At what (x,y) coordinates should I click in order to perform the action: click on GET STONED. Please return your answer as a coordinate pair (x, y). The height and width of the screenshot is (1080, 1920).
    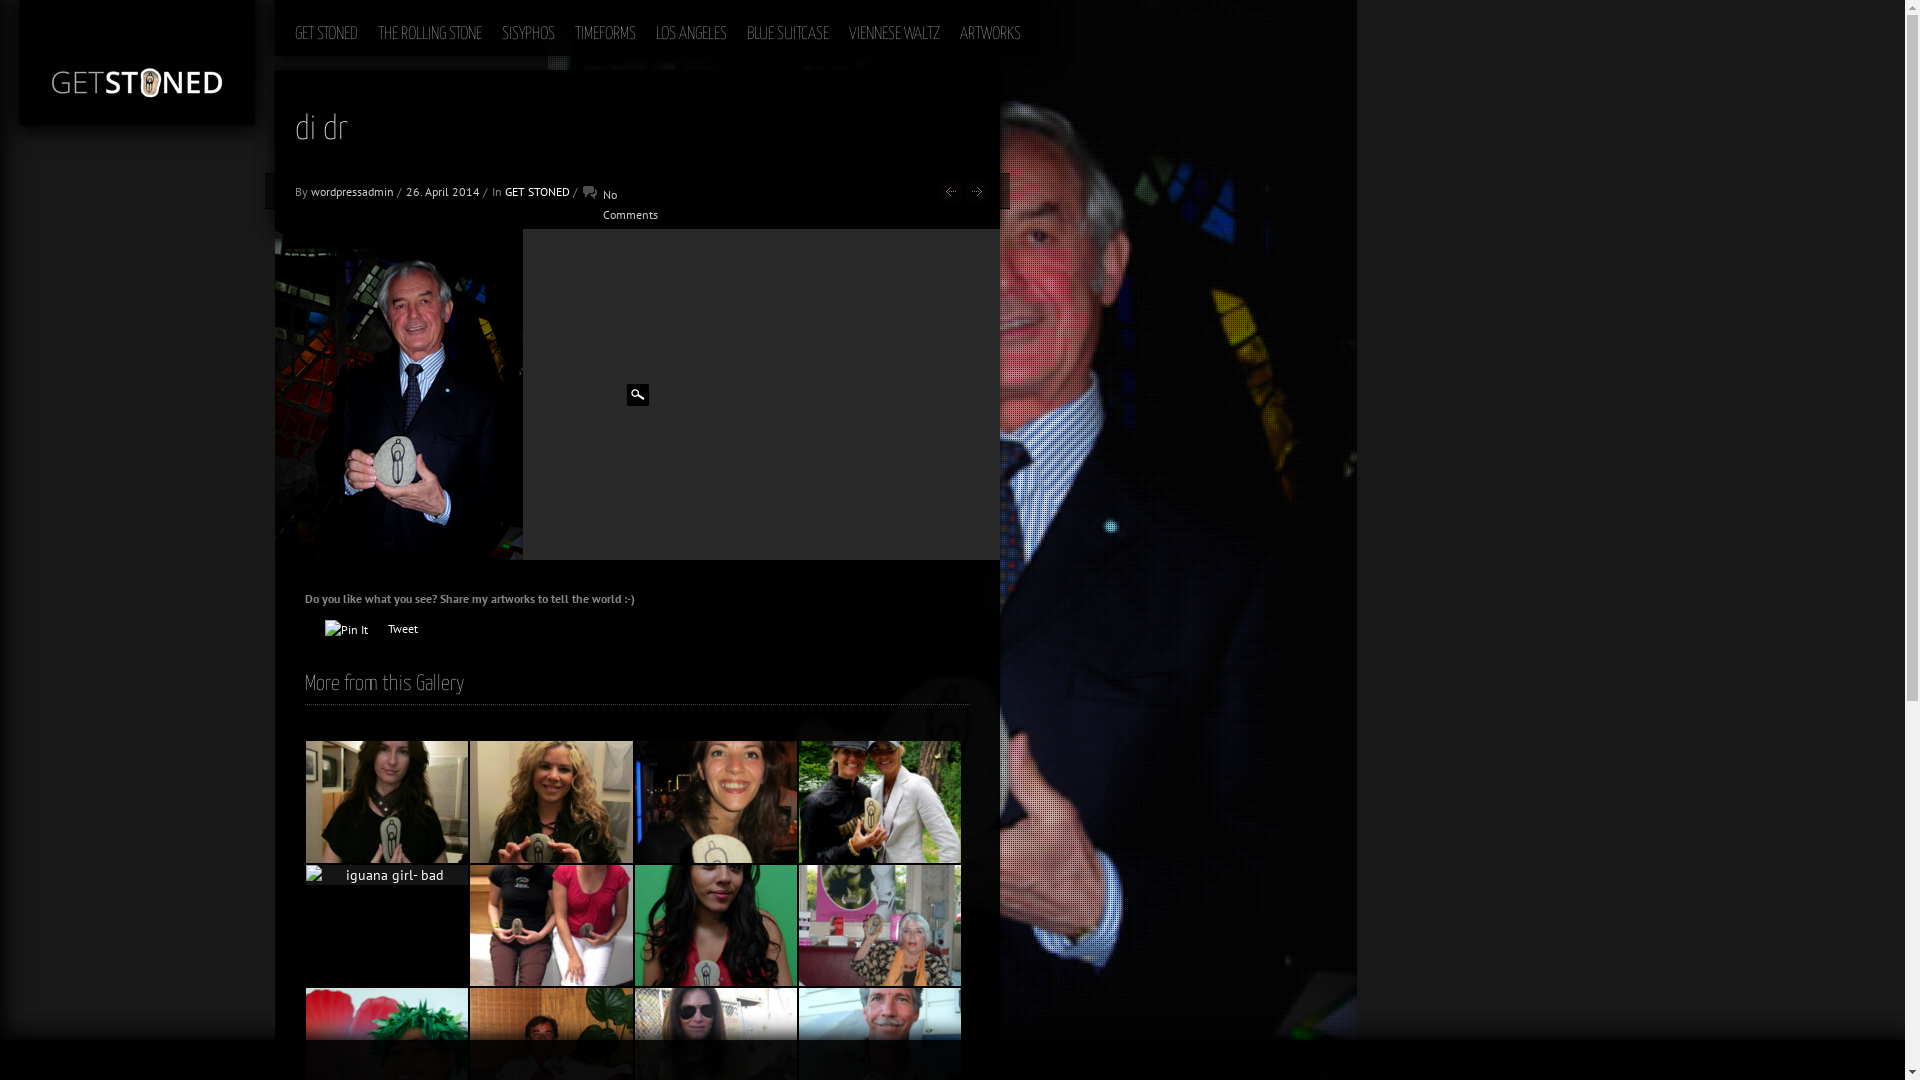
    Looking at the image, I should click on (326, 28).